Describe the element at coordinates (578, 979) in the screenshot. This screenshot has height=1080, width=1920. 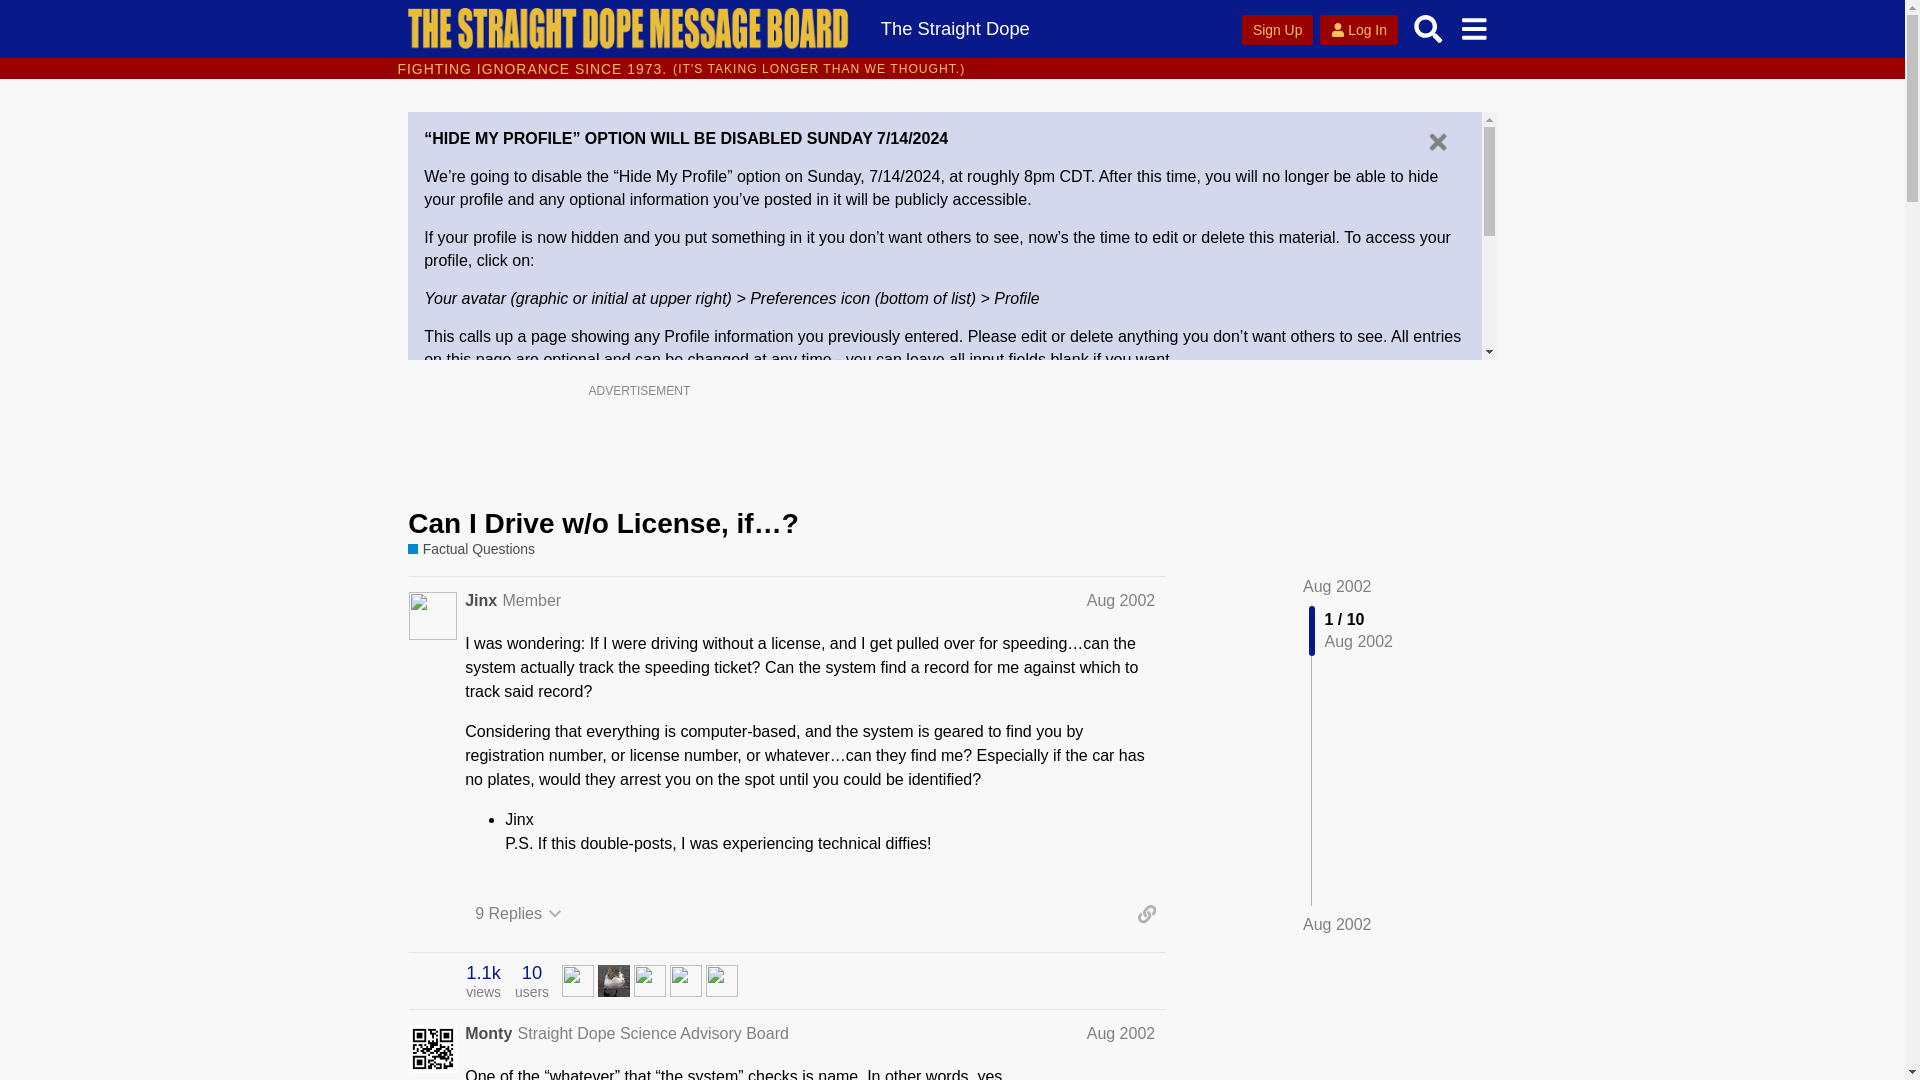
I see `Ringo` at that location.